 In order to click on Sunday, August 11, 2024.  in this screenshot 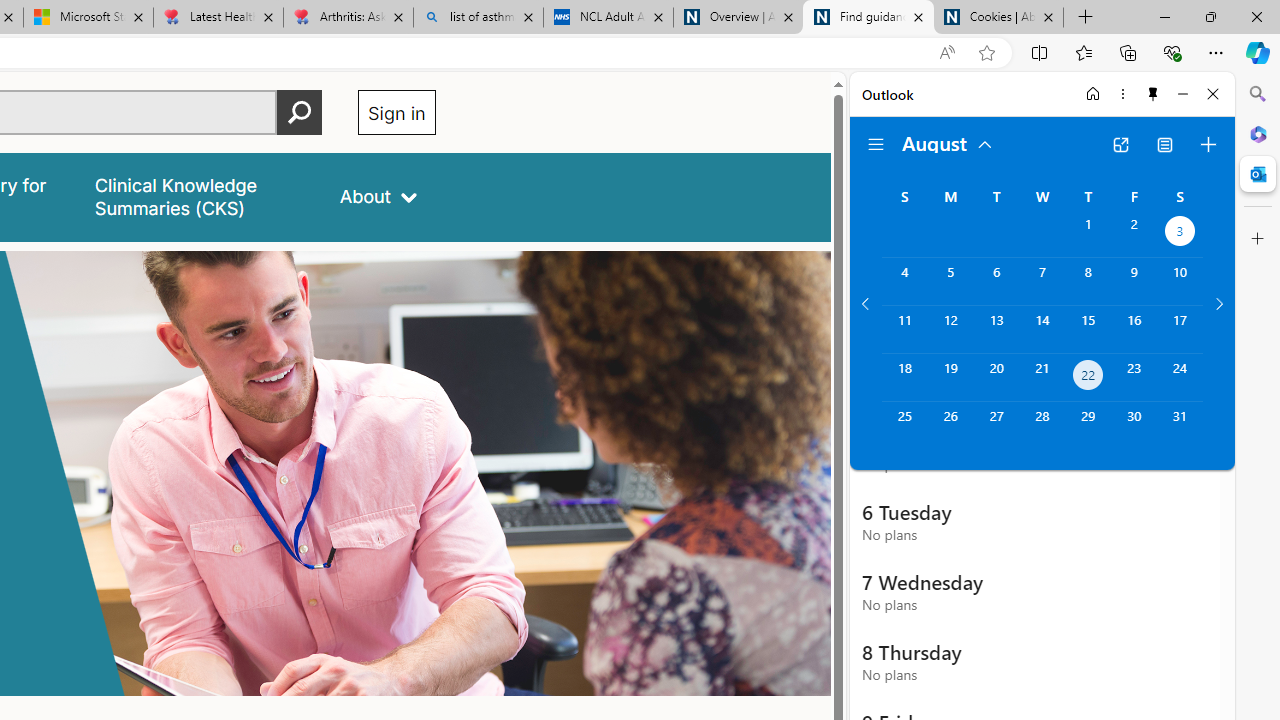, I will do `click(904, 329)`.